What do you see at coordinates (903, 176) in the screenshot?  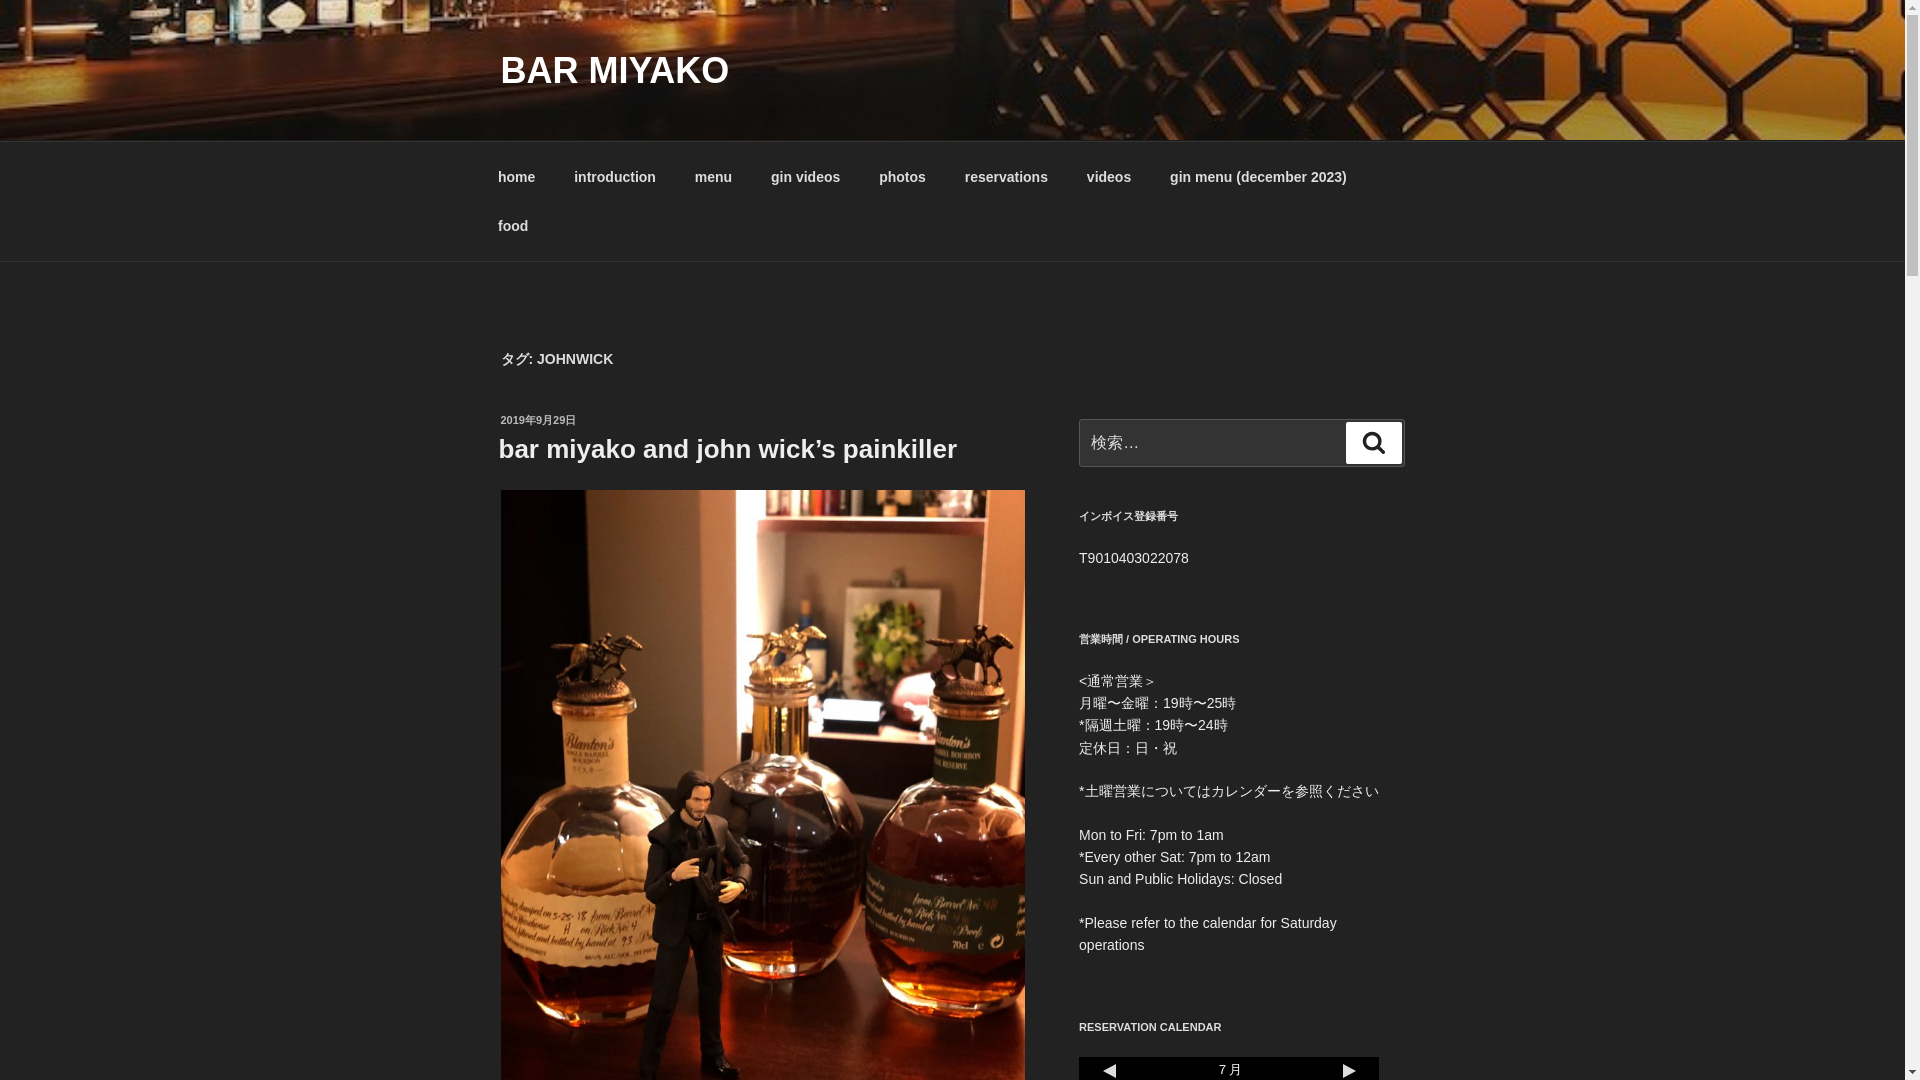 I see `photos` at bounding box center [903, 176].